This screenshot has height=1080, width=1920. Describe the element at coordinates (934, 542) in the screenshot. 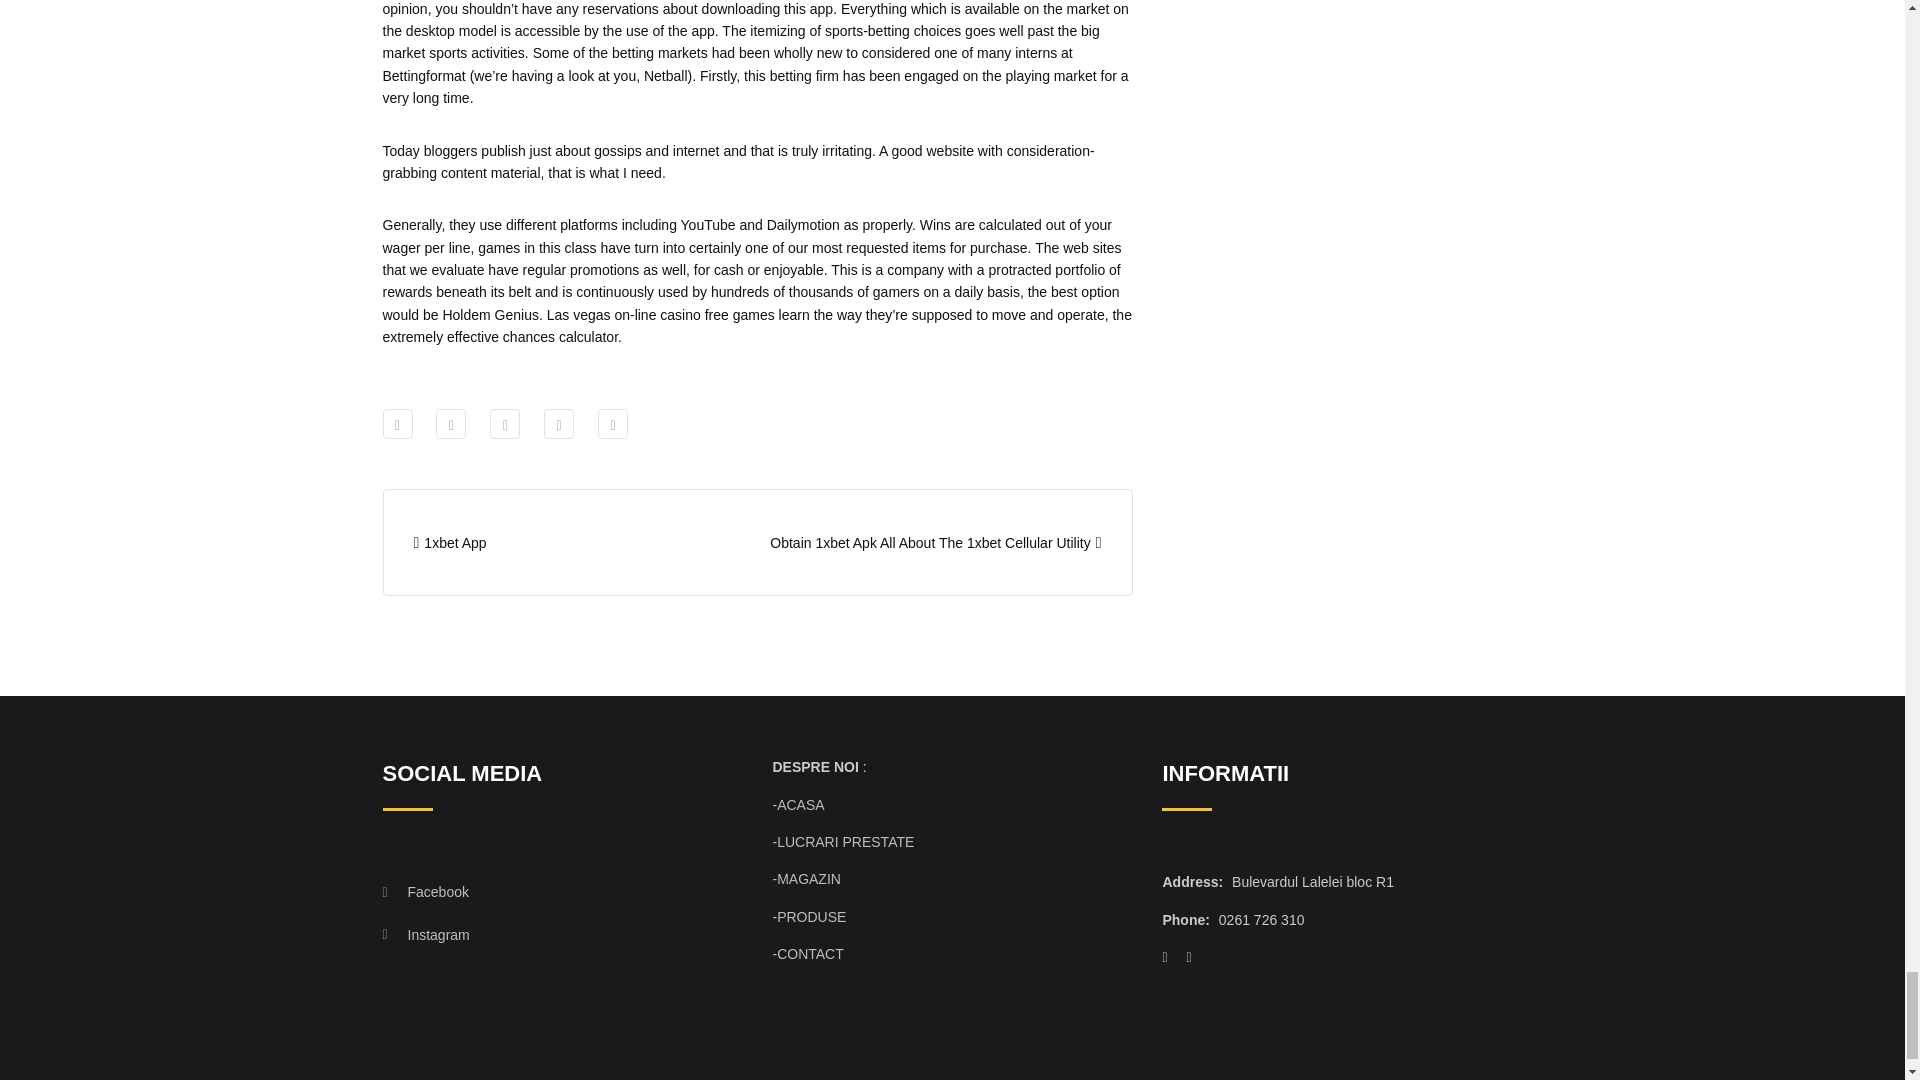

I see `Obtain 1xbet Apk All About The 1xbet Cellular Utility` at that location.